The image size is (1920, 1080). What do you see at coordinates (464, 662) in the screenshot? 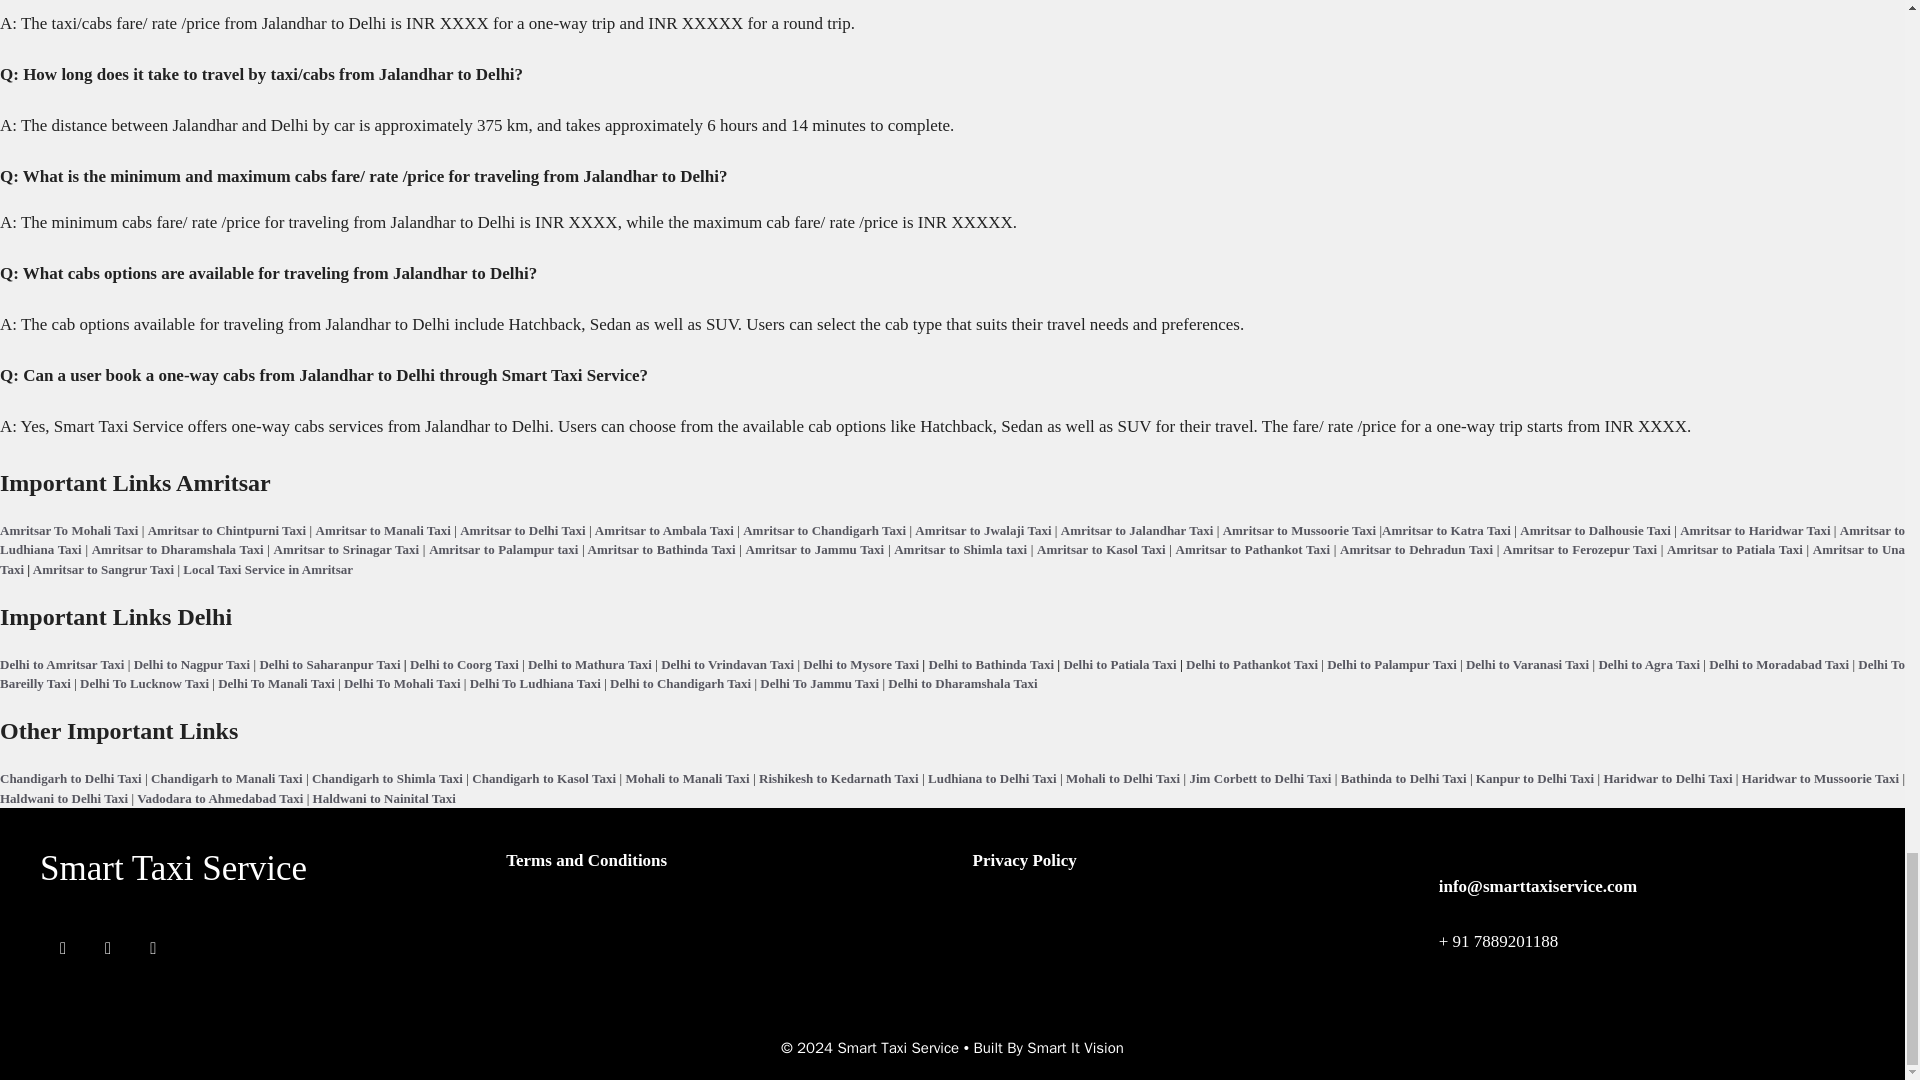
I see `Delhi to Coorg Taxi` at bounding box center [464, 662].